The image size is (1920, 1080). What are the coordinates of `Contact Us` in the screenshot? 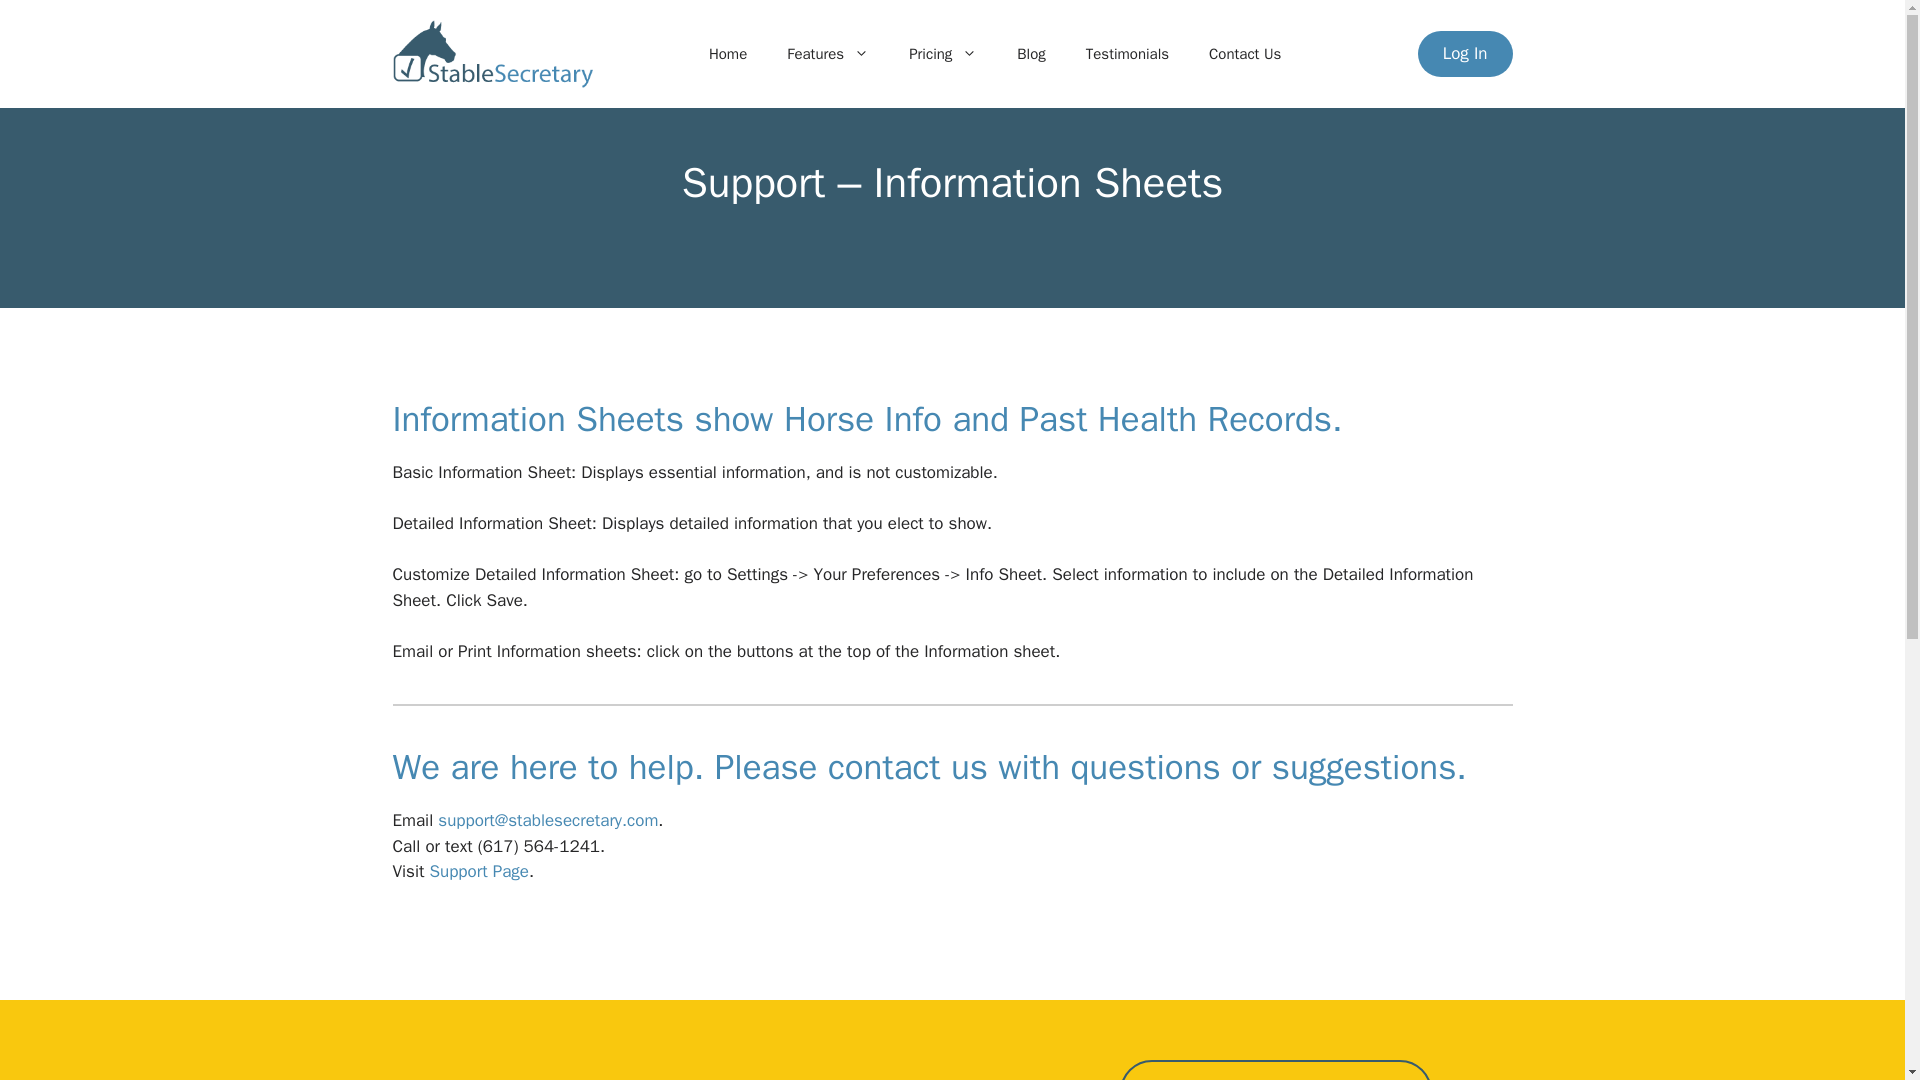 It's located at (1244, 54).